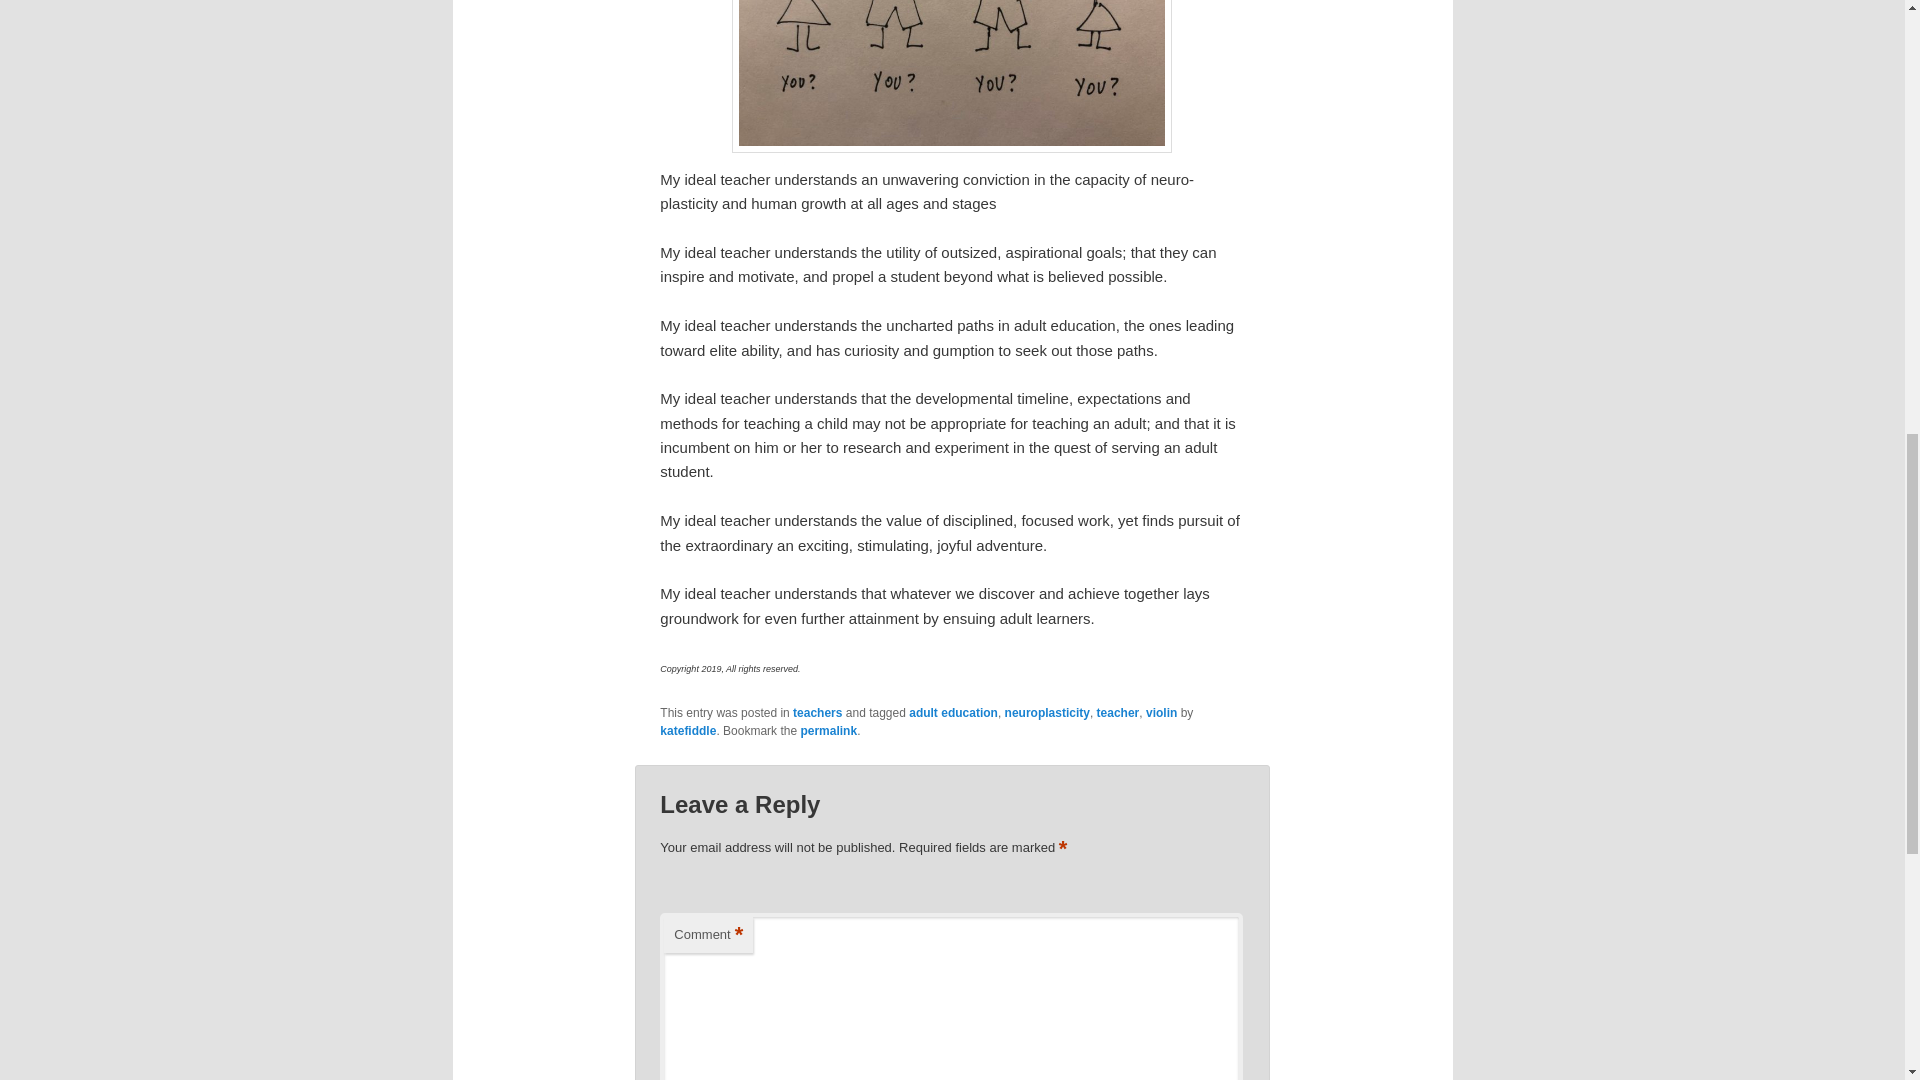 The width and height of the screenshot is (1920, 1080). Describe the element at coordinates (688, 730) in the screenshot. I see `katefiddle` at that location.